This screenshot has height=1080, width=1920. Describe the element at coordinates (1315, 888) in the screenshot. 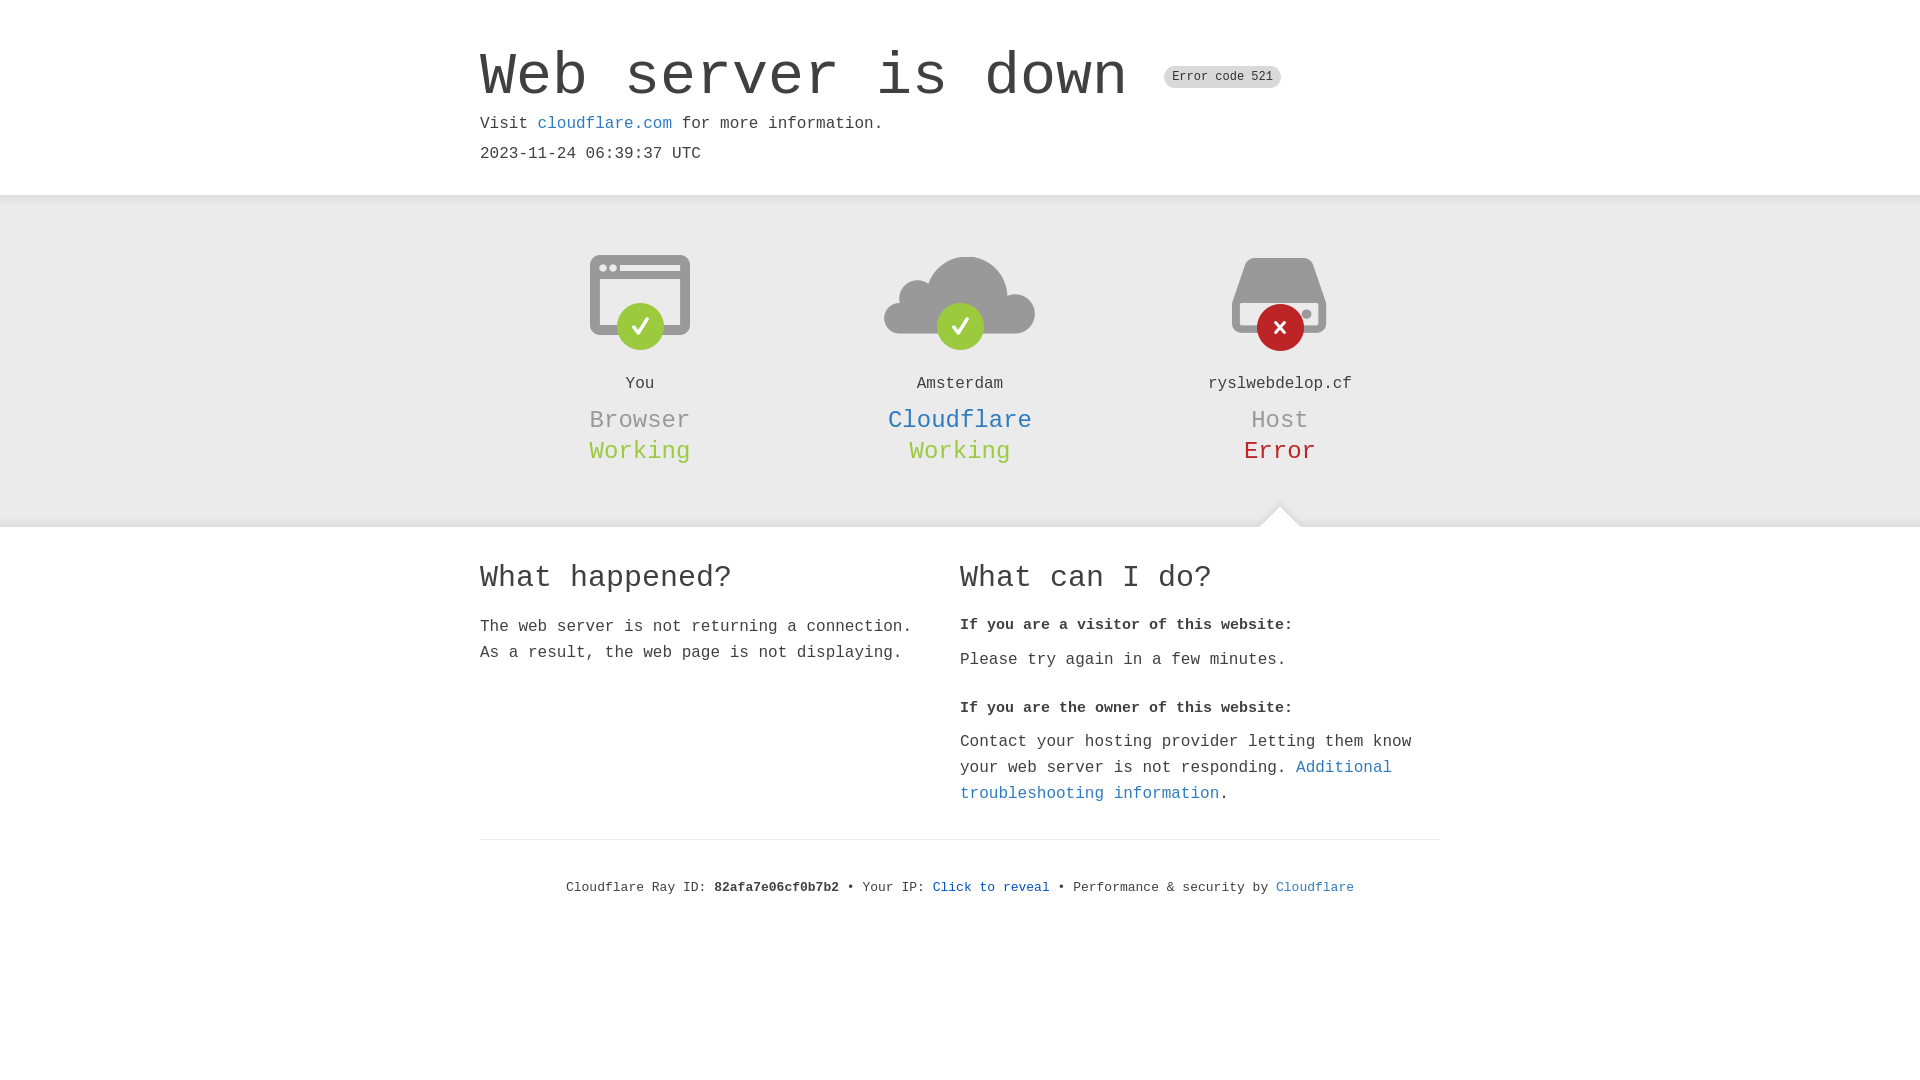

I see `Cloudflare` at that location.